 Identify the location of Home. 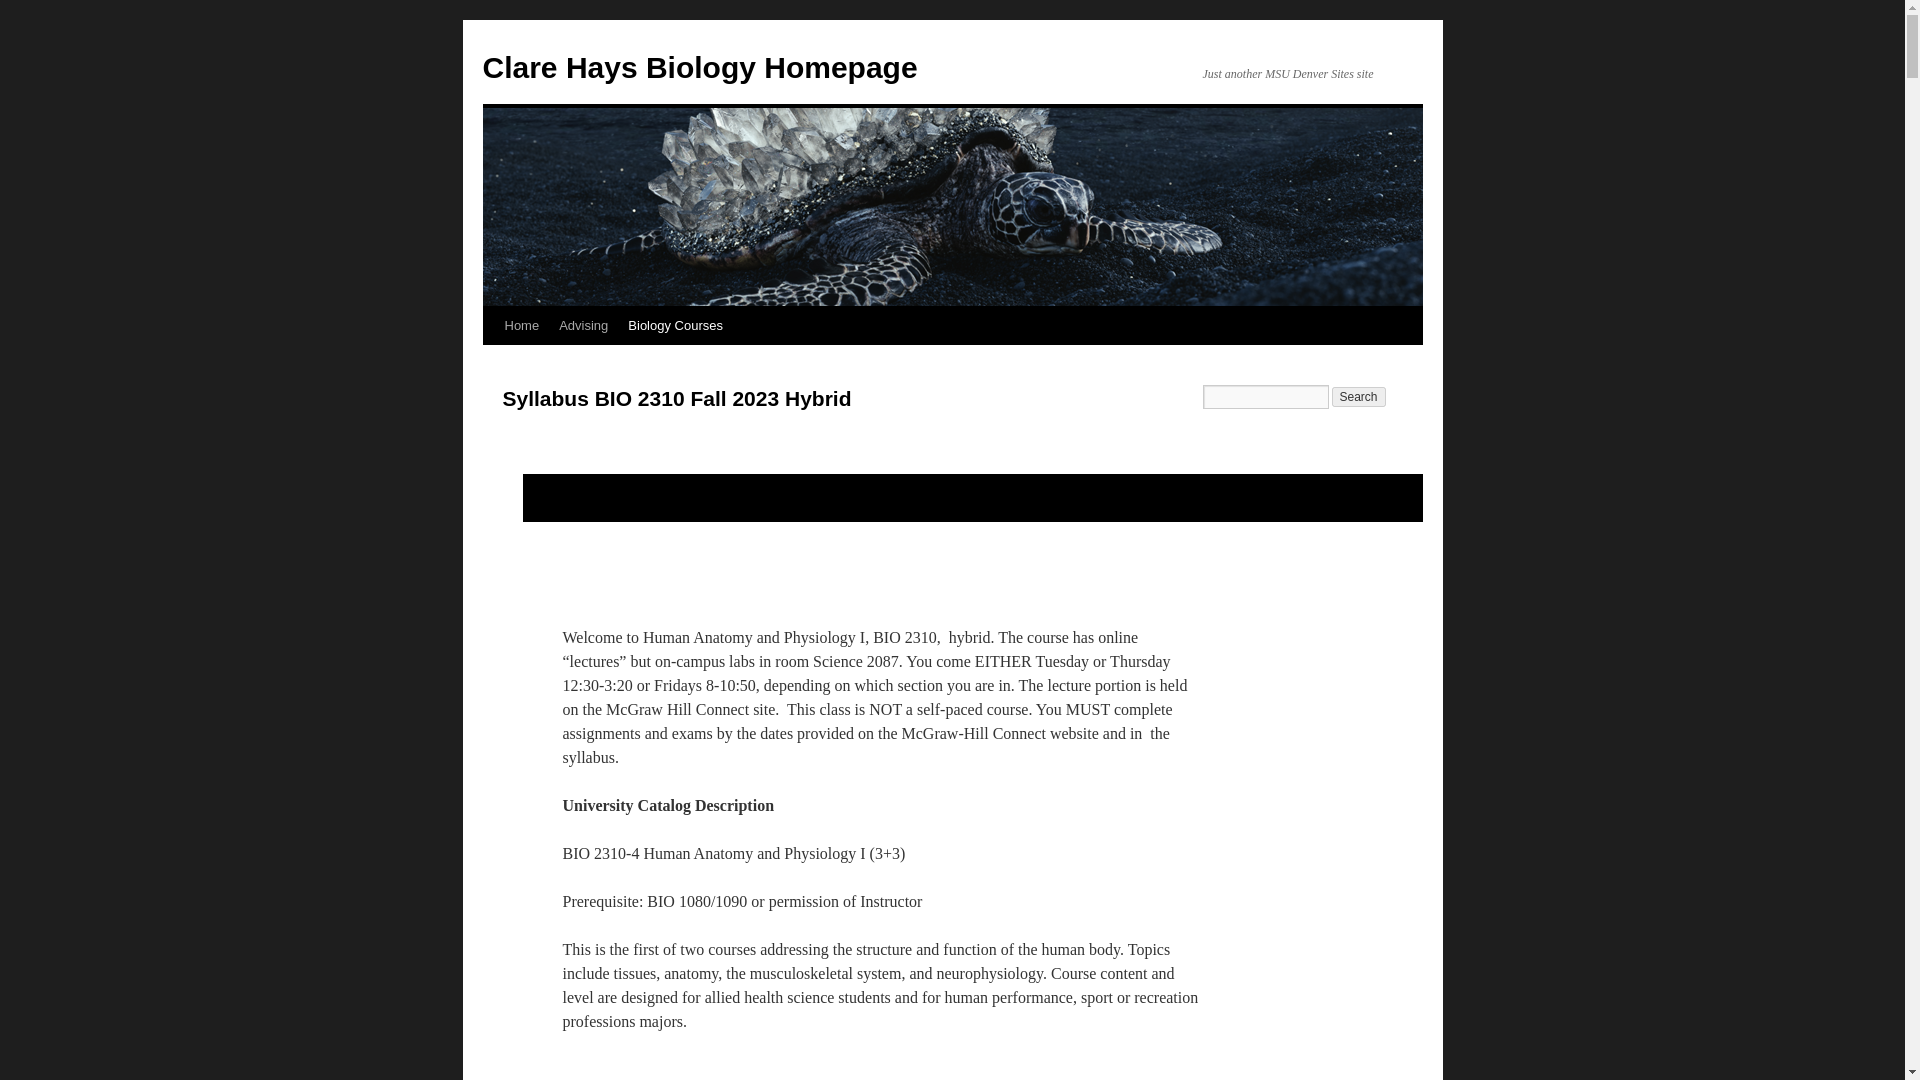
(521, 325).